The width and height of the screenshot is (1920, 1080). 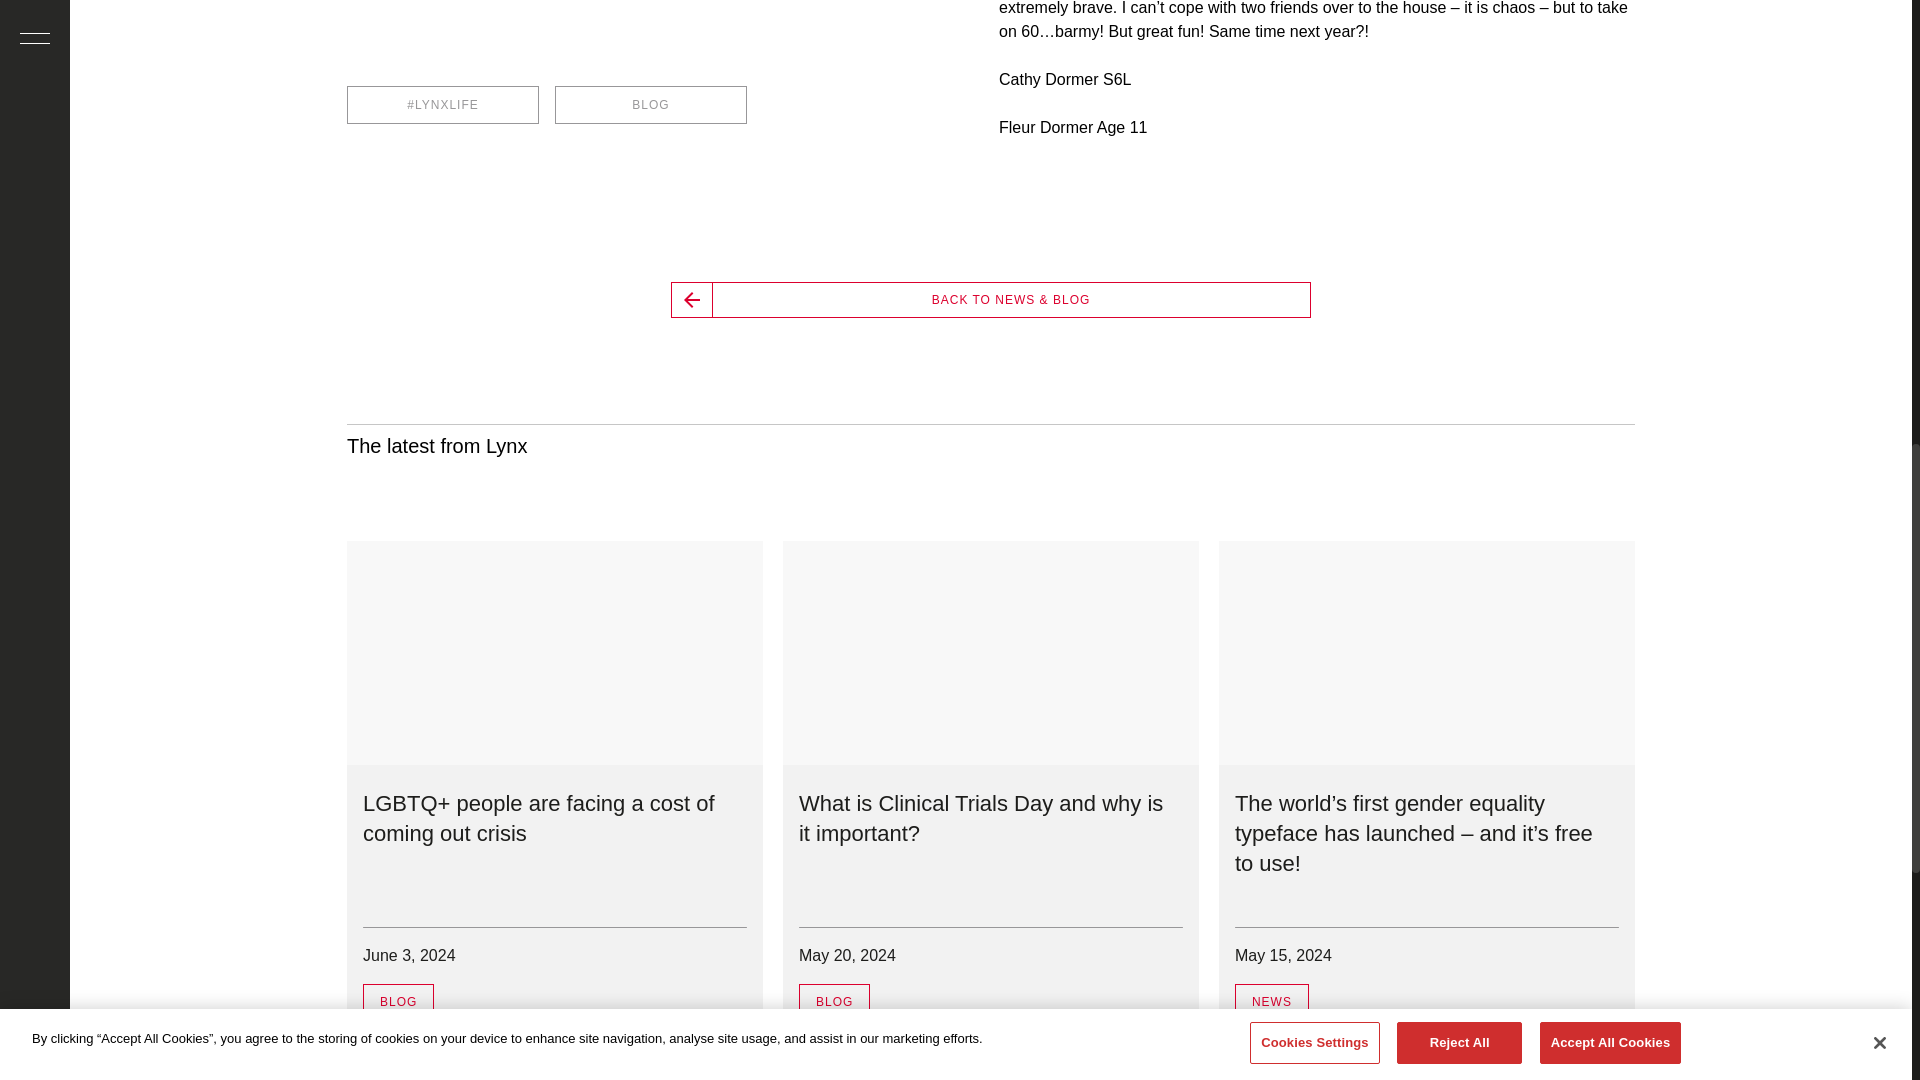 I want to click on NEWS, so click(x=1272, y=1001).